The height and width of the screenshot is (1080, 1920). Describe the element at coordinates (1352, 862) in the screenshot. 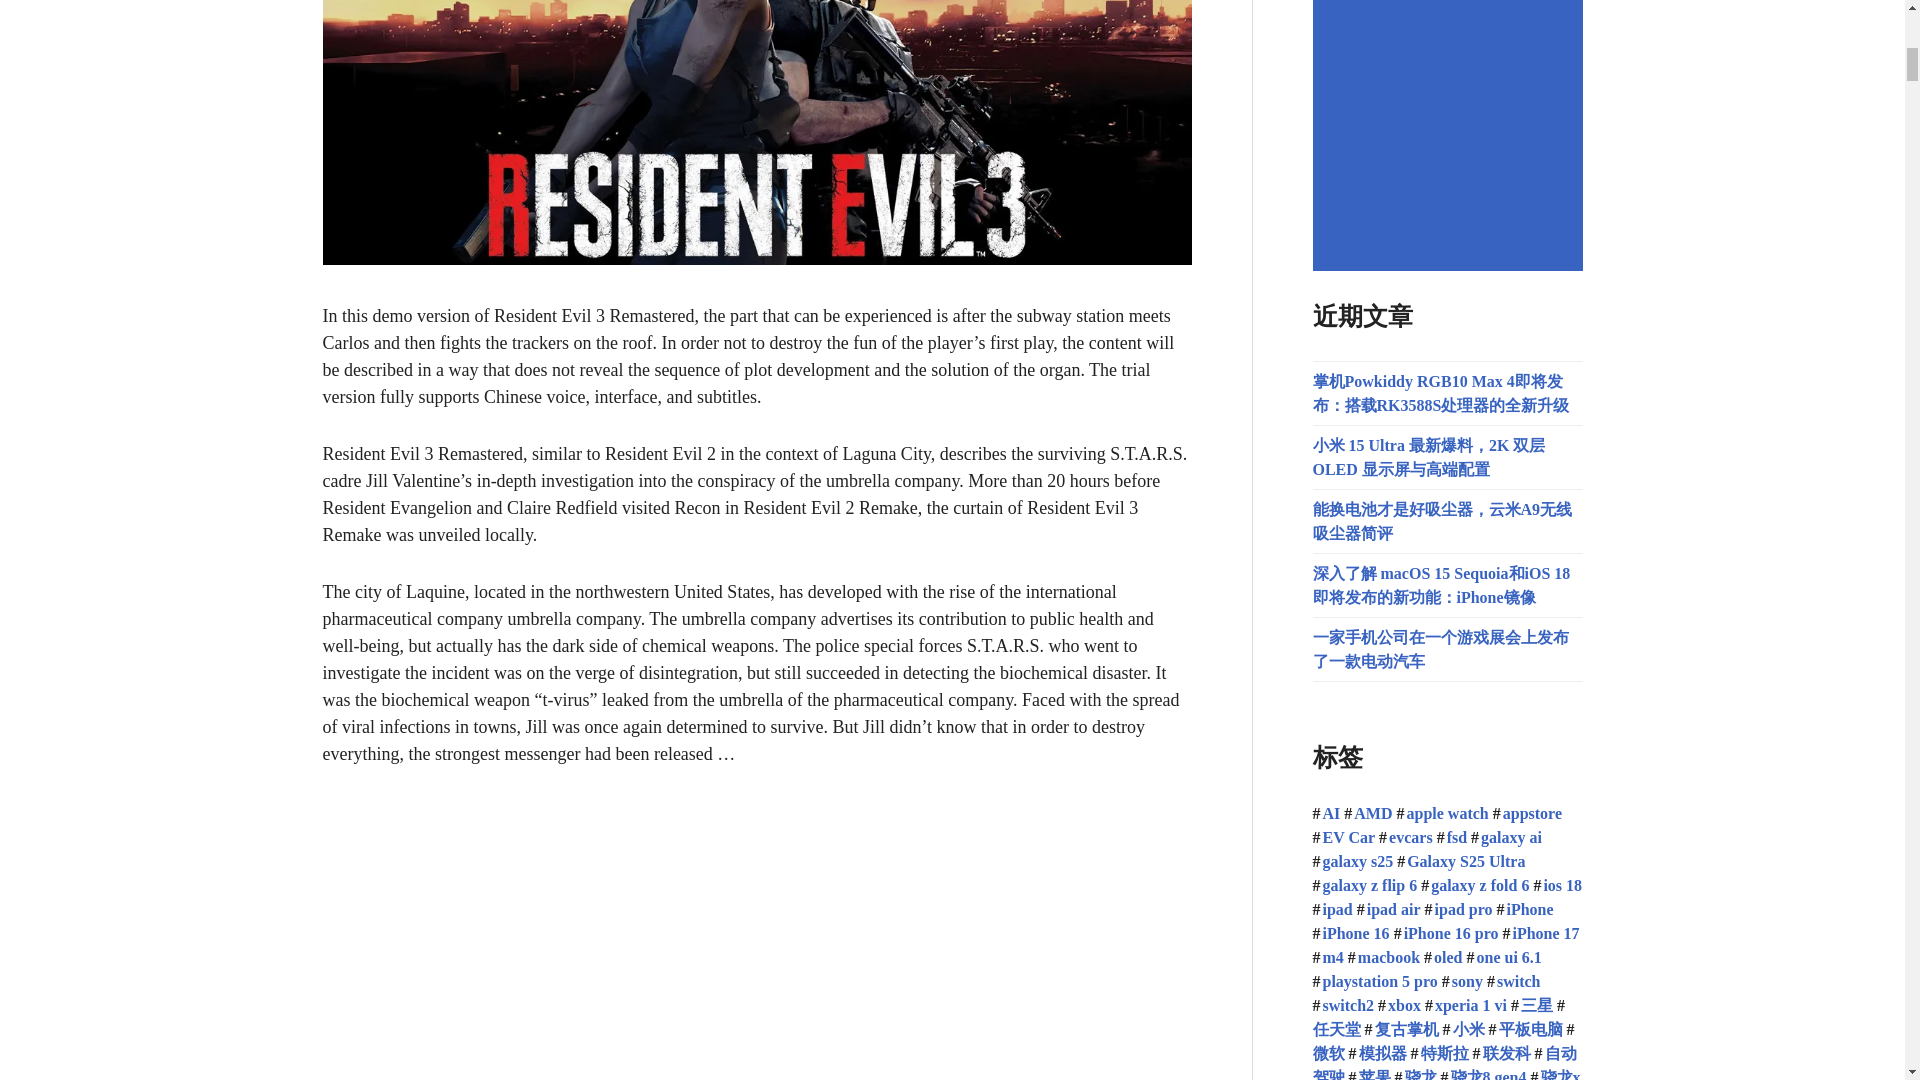

I see `galaxy s25` at that location.